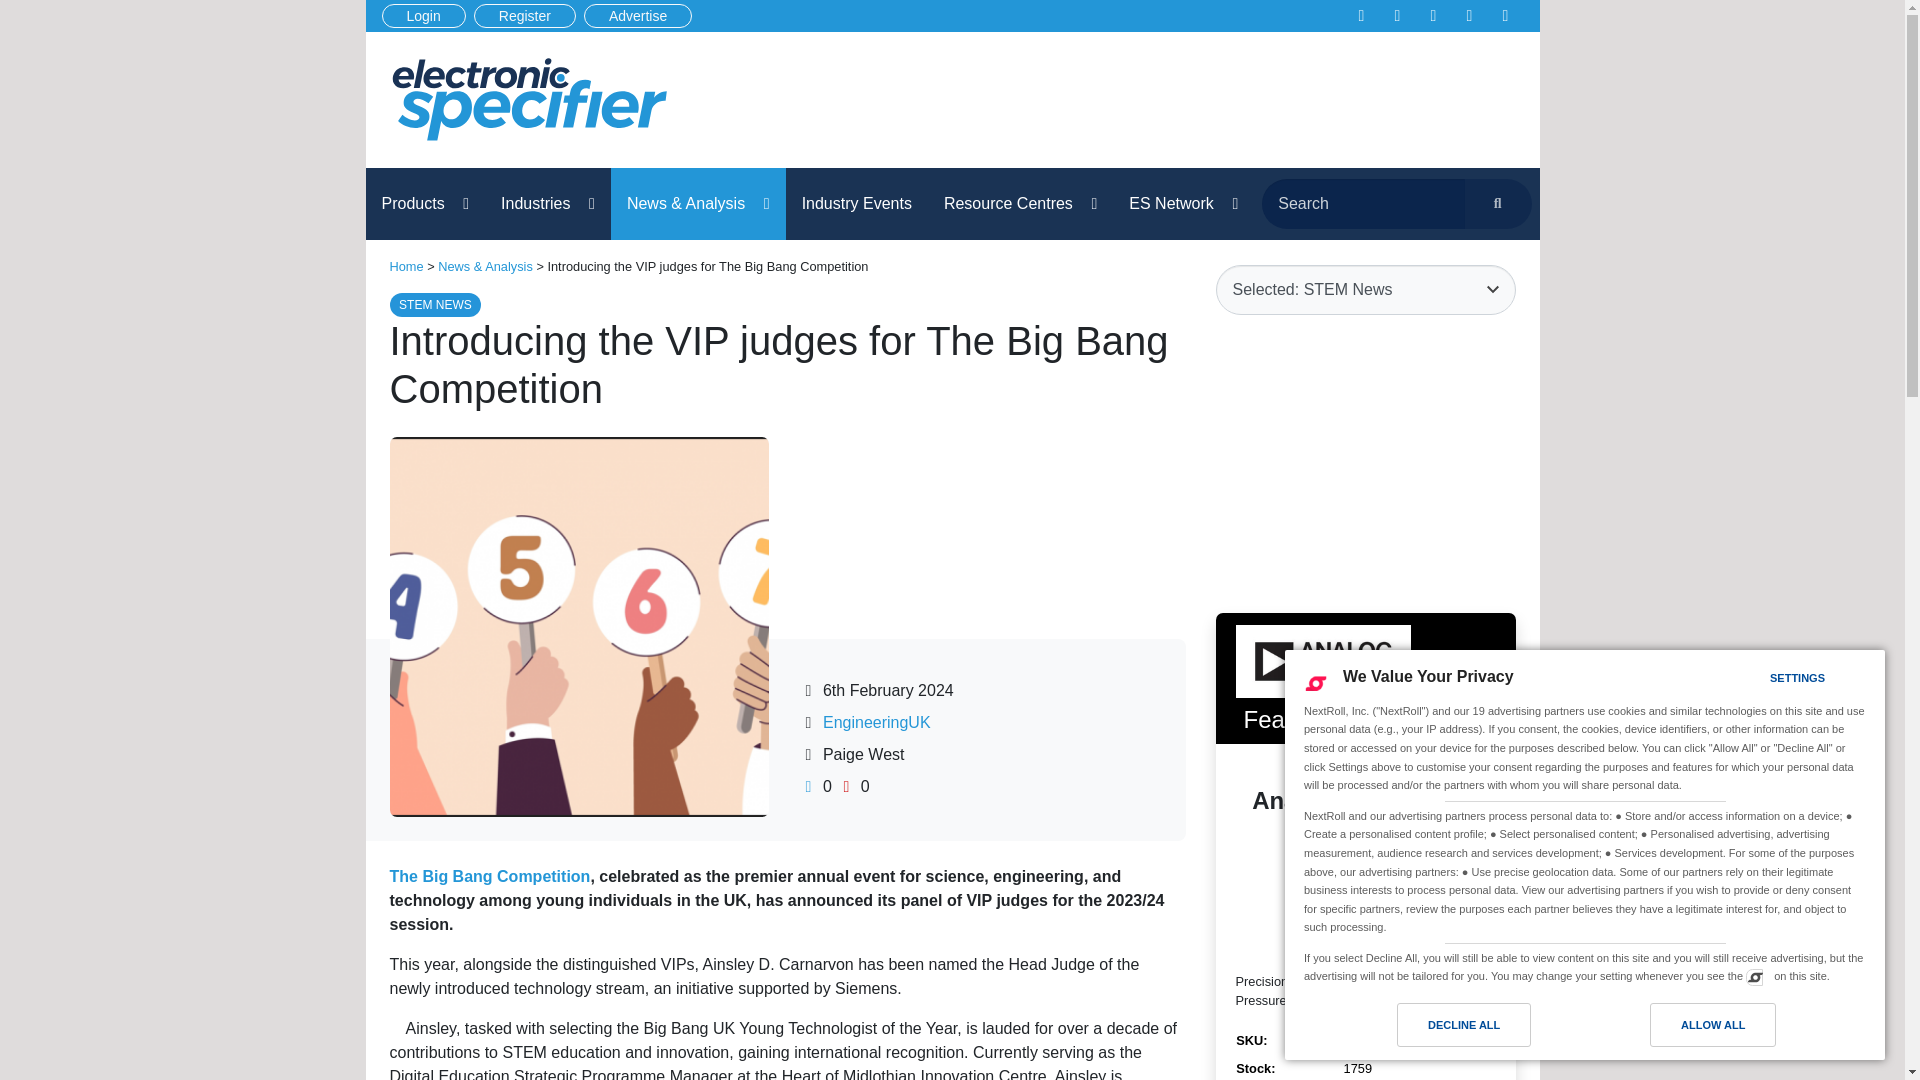  I want to click on Introducing the VIP judges for The Big Bang Competition, so click(528, 100).